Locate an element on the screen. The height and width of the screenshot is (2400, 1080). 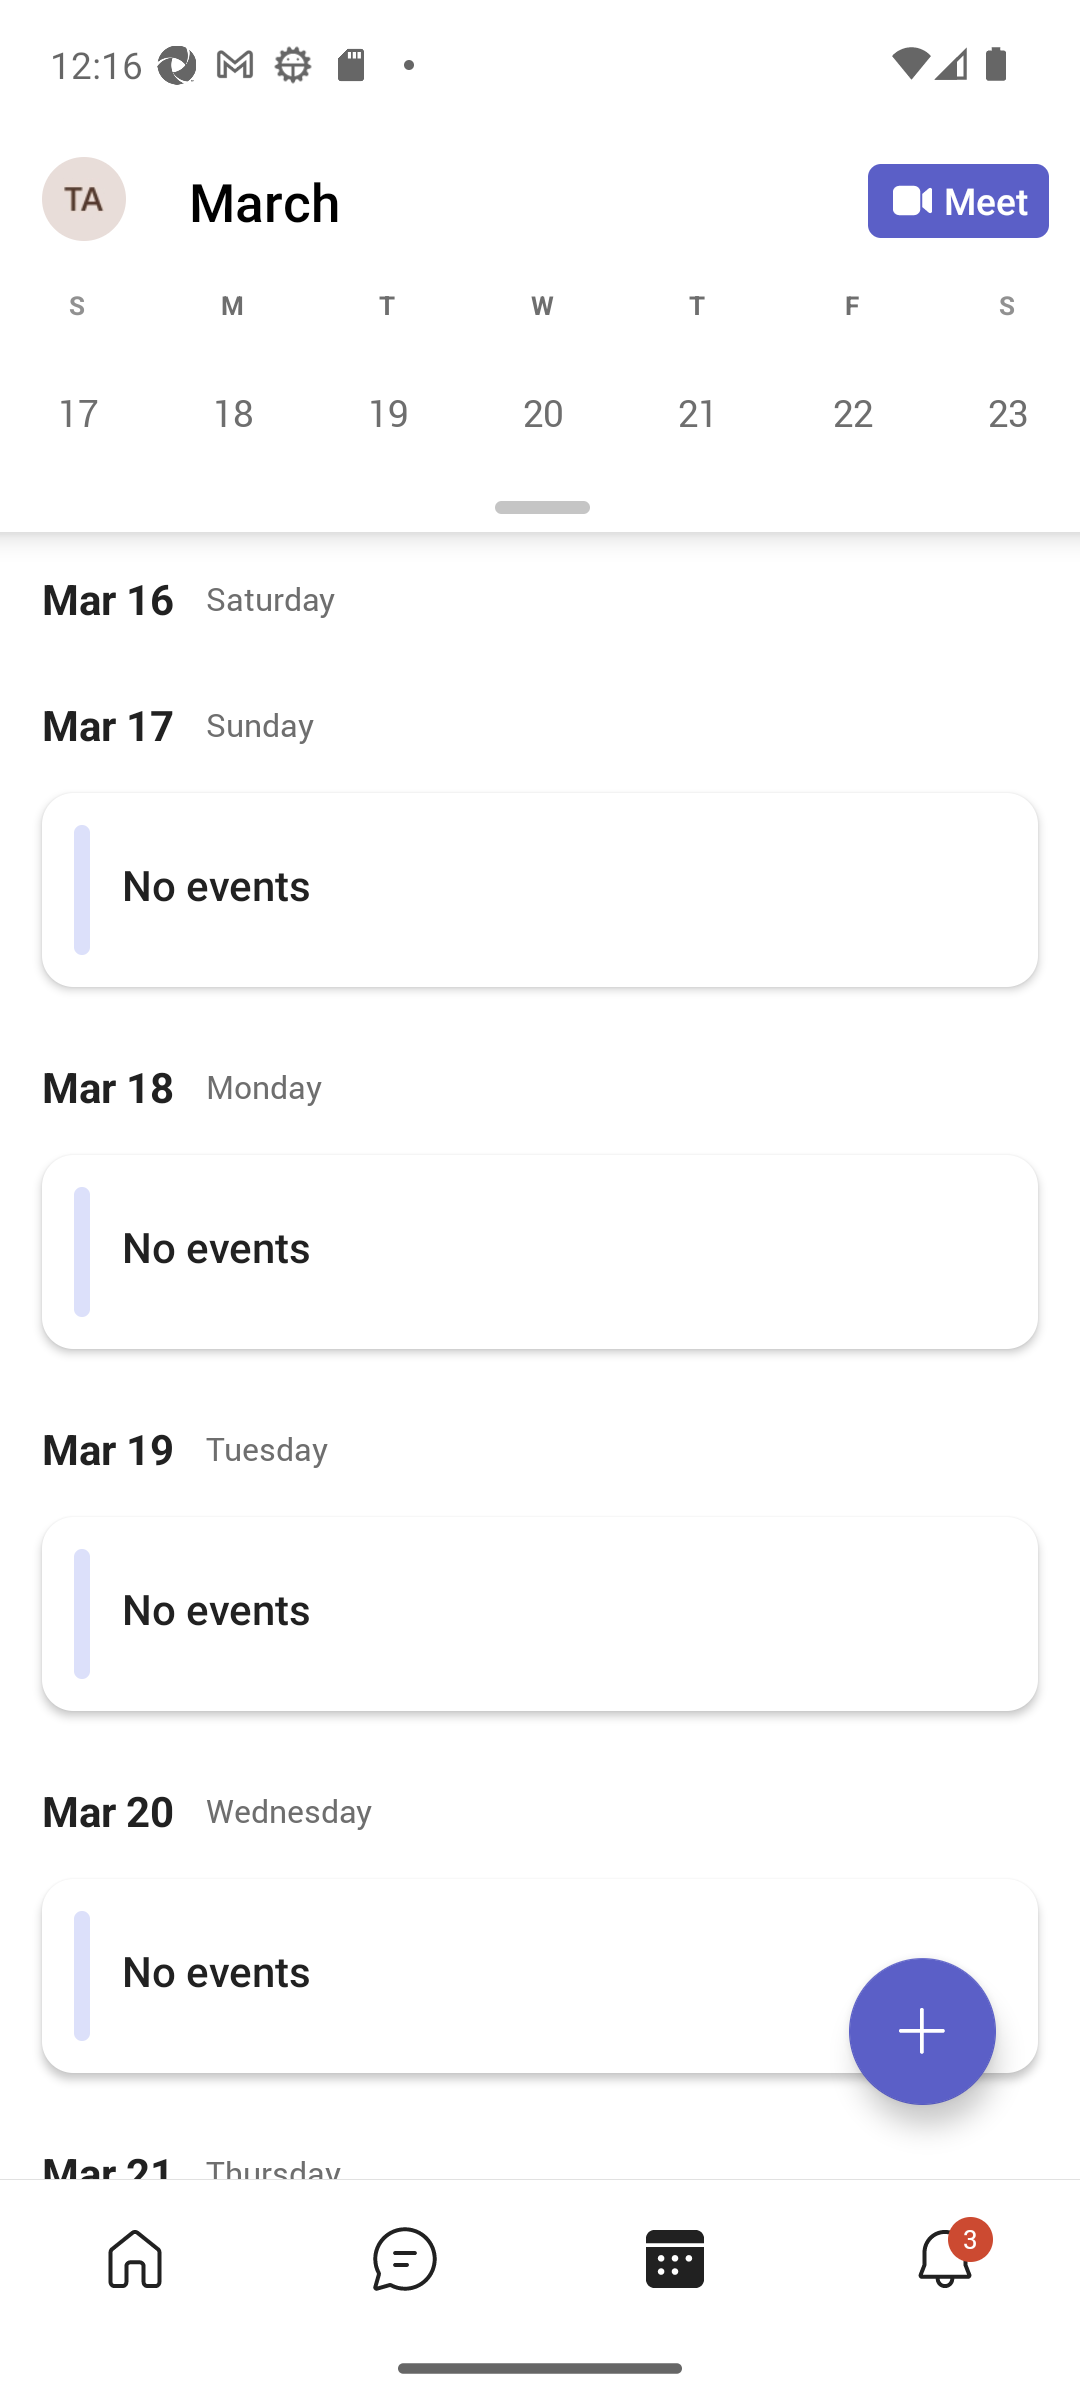
Thursday, March 21 21 is located at coordinates (697, 412).